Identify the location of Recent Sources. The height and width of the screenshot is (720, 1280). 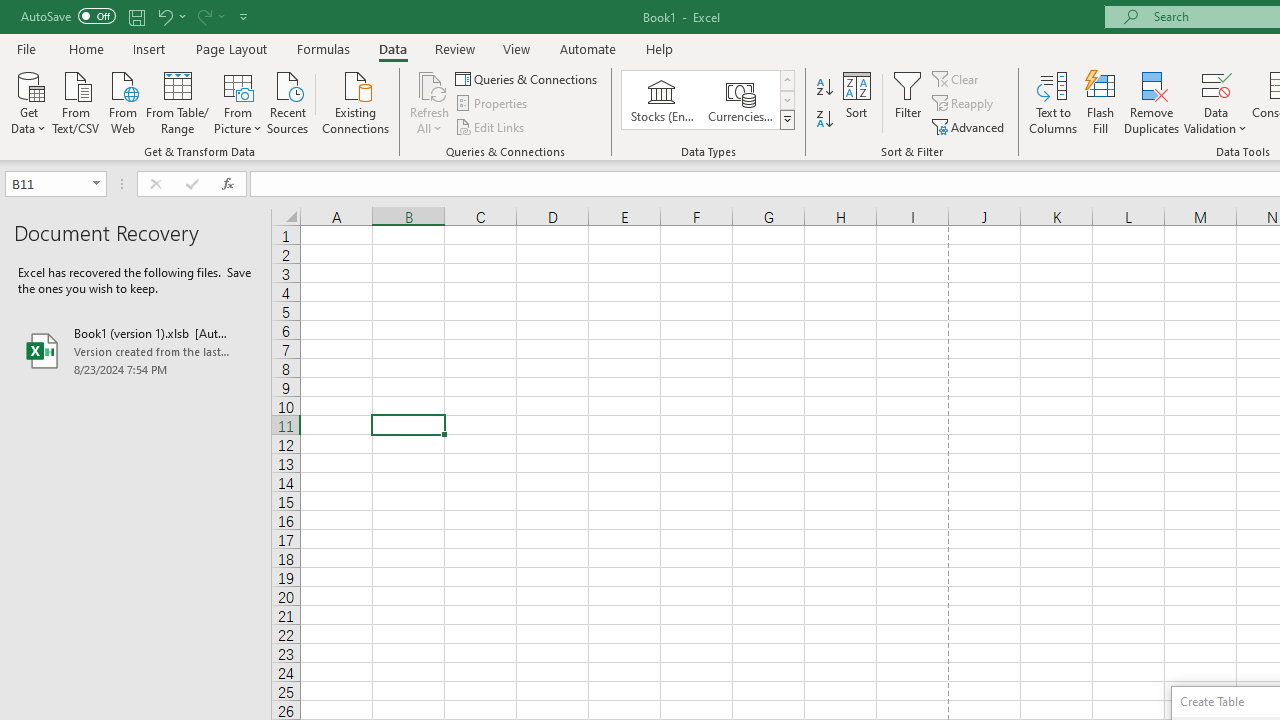
(288, 101).